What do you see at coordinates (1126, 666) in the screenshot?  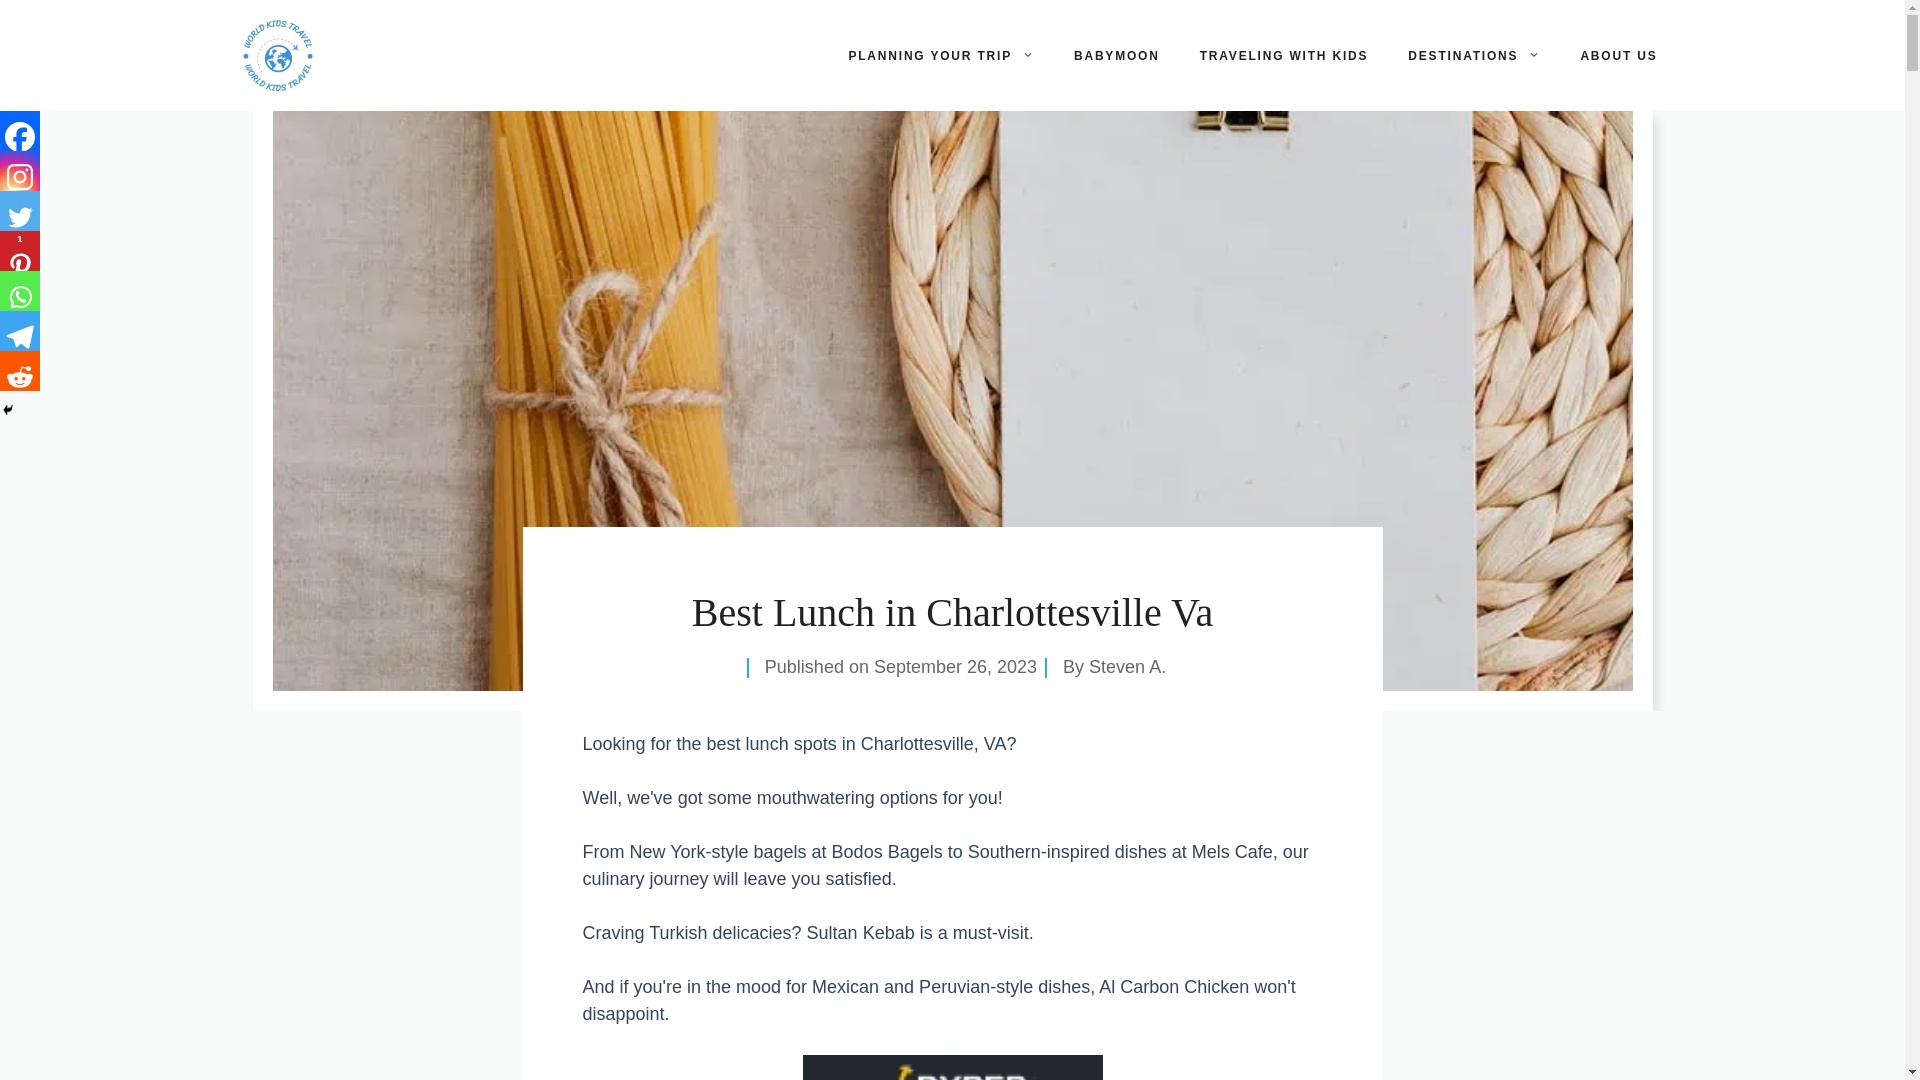 I see `Steven A.` at bounding box center [1126, 666].